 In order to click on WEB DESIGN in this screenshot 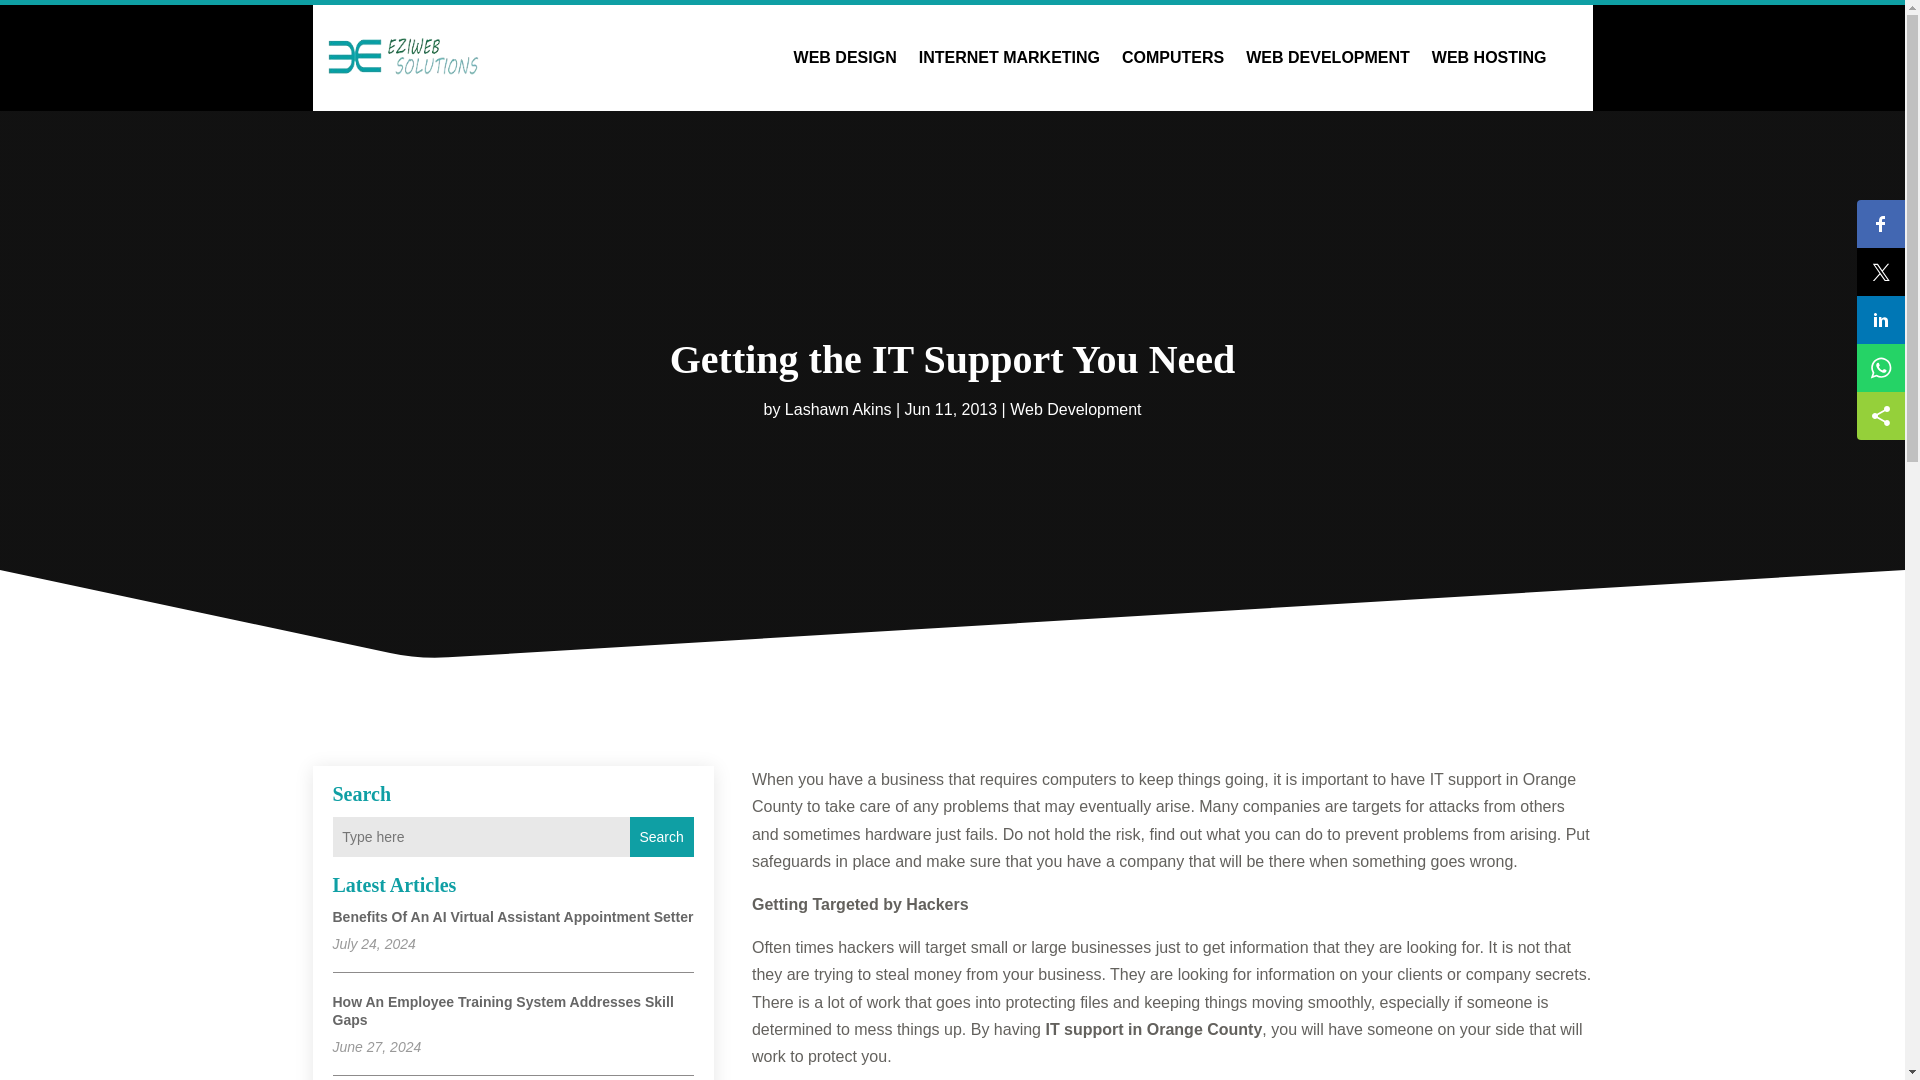, I will do `click(845, 58)`.